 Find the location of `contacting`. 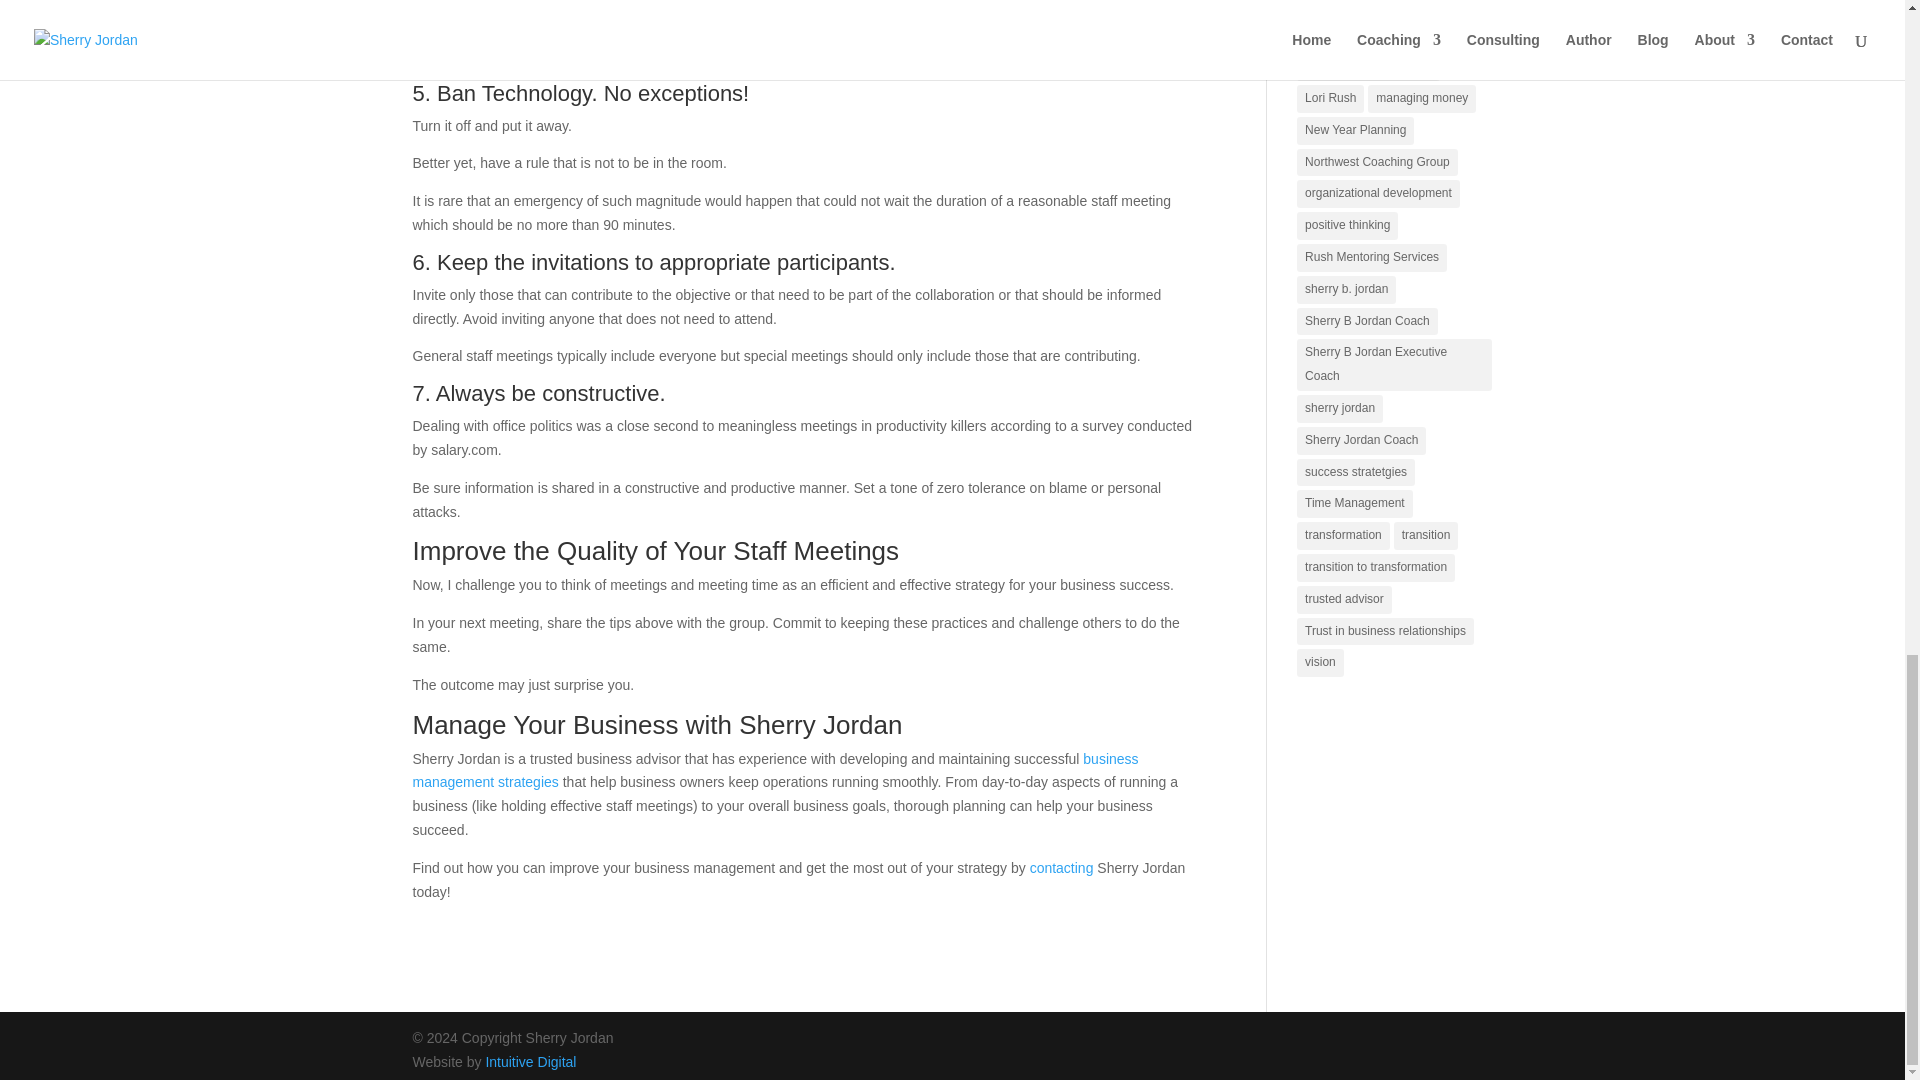

contacting is located at coordinates (1062, 867).